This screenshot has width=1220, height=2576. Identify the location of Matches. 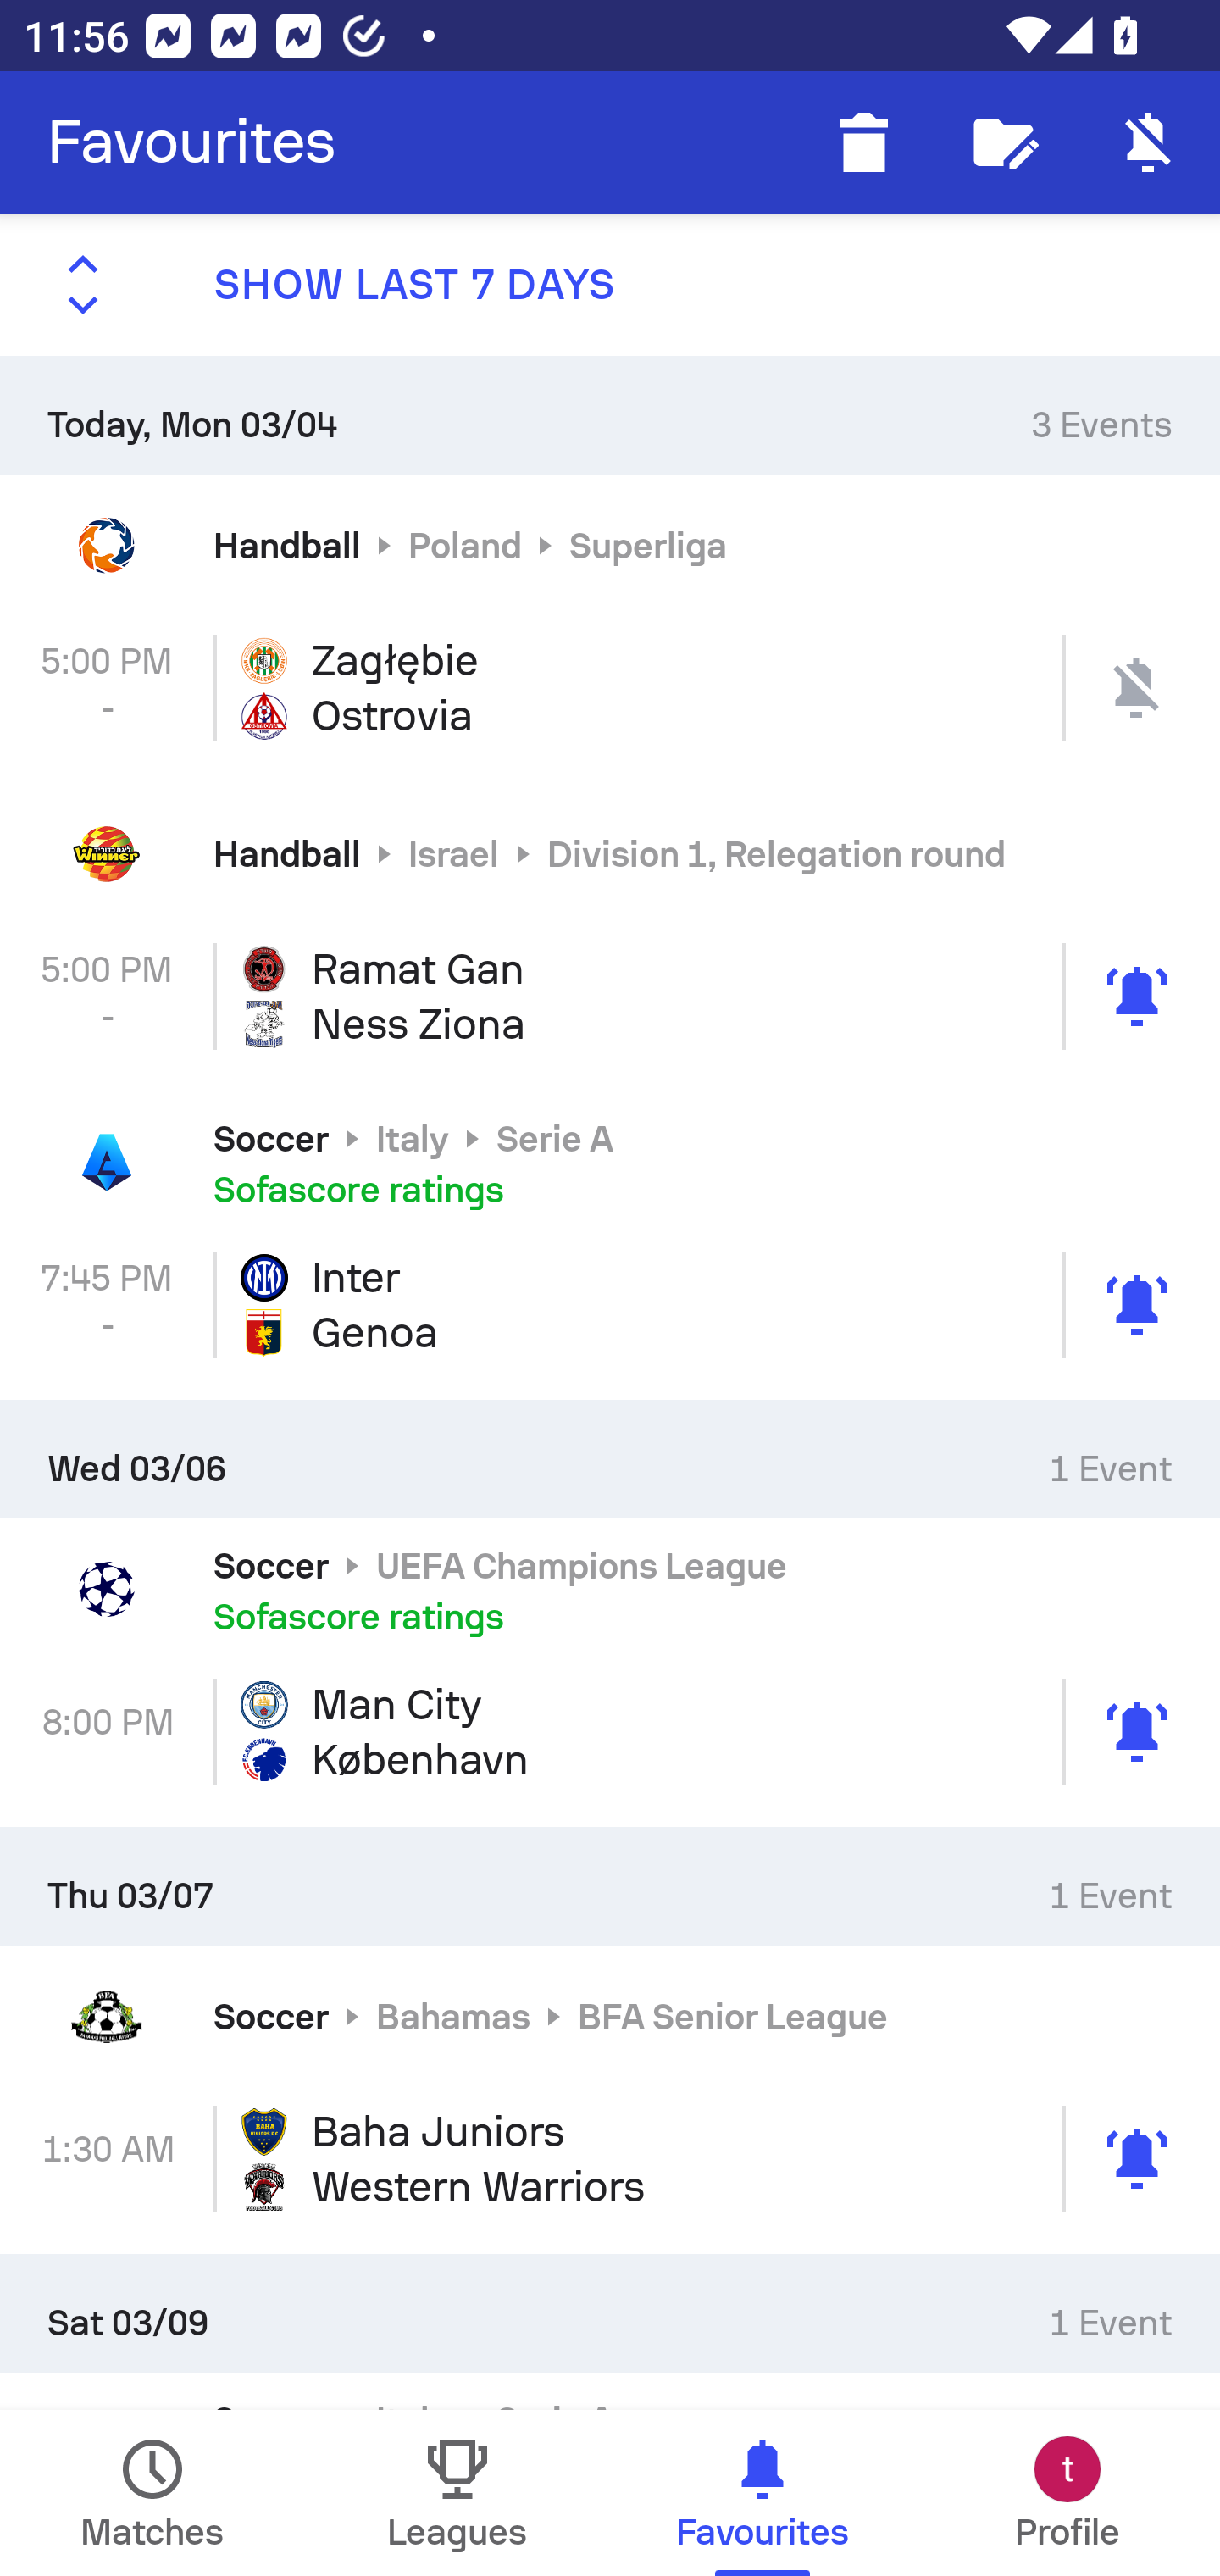
(152, 2493).